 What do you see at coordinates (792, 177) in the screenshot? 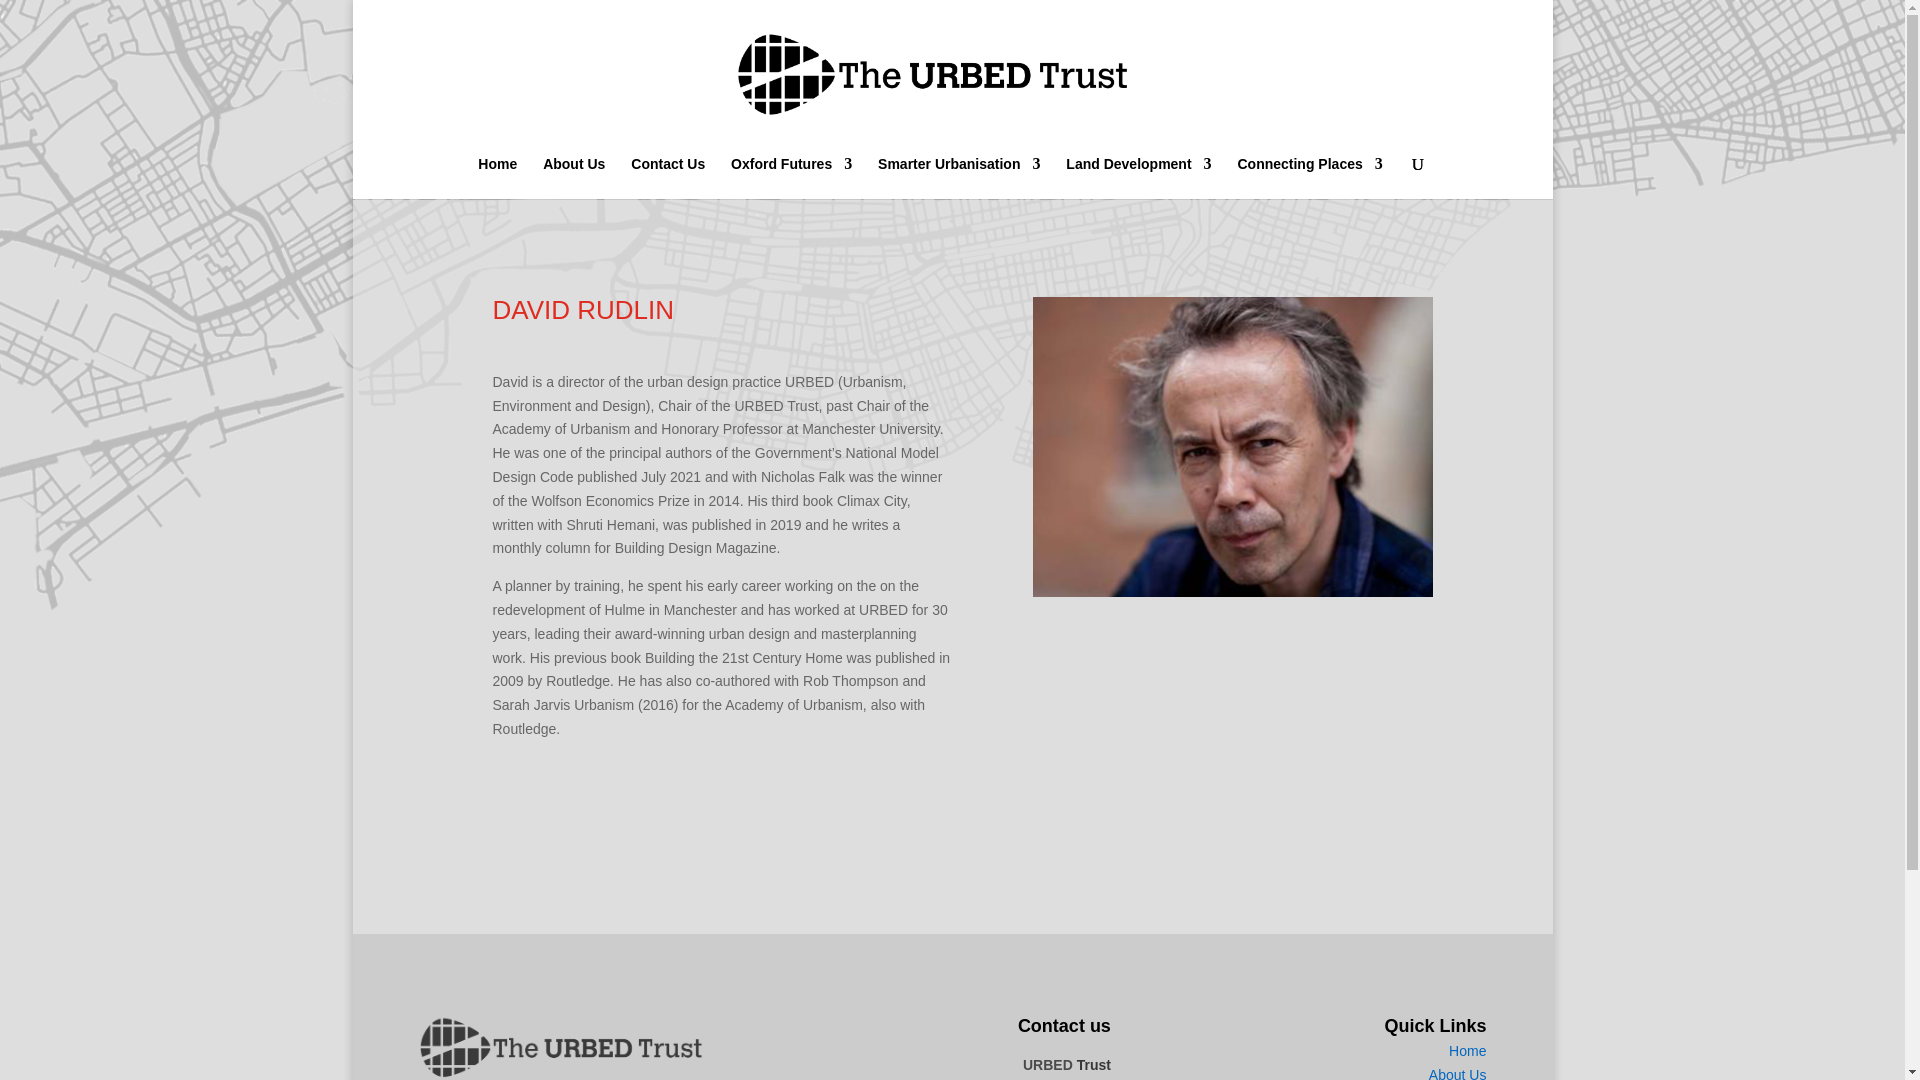
I see `Oxford Futures` at bounding box center [792, 177].